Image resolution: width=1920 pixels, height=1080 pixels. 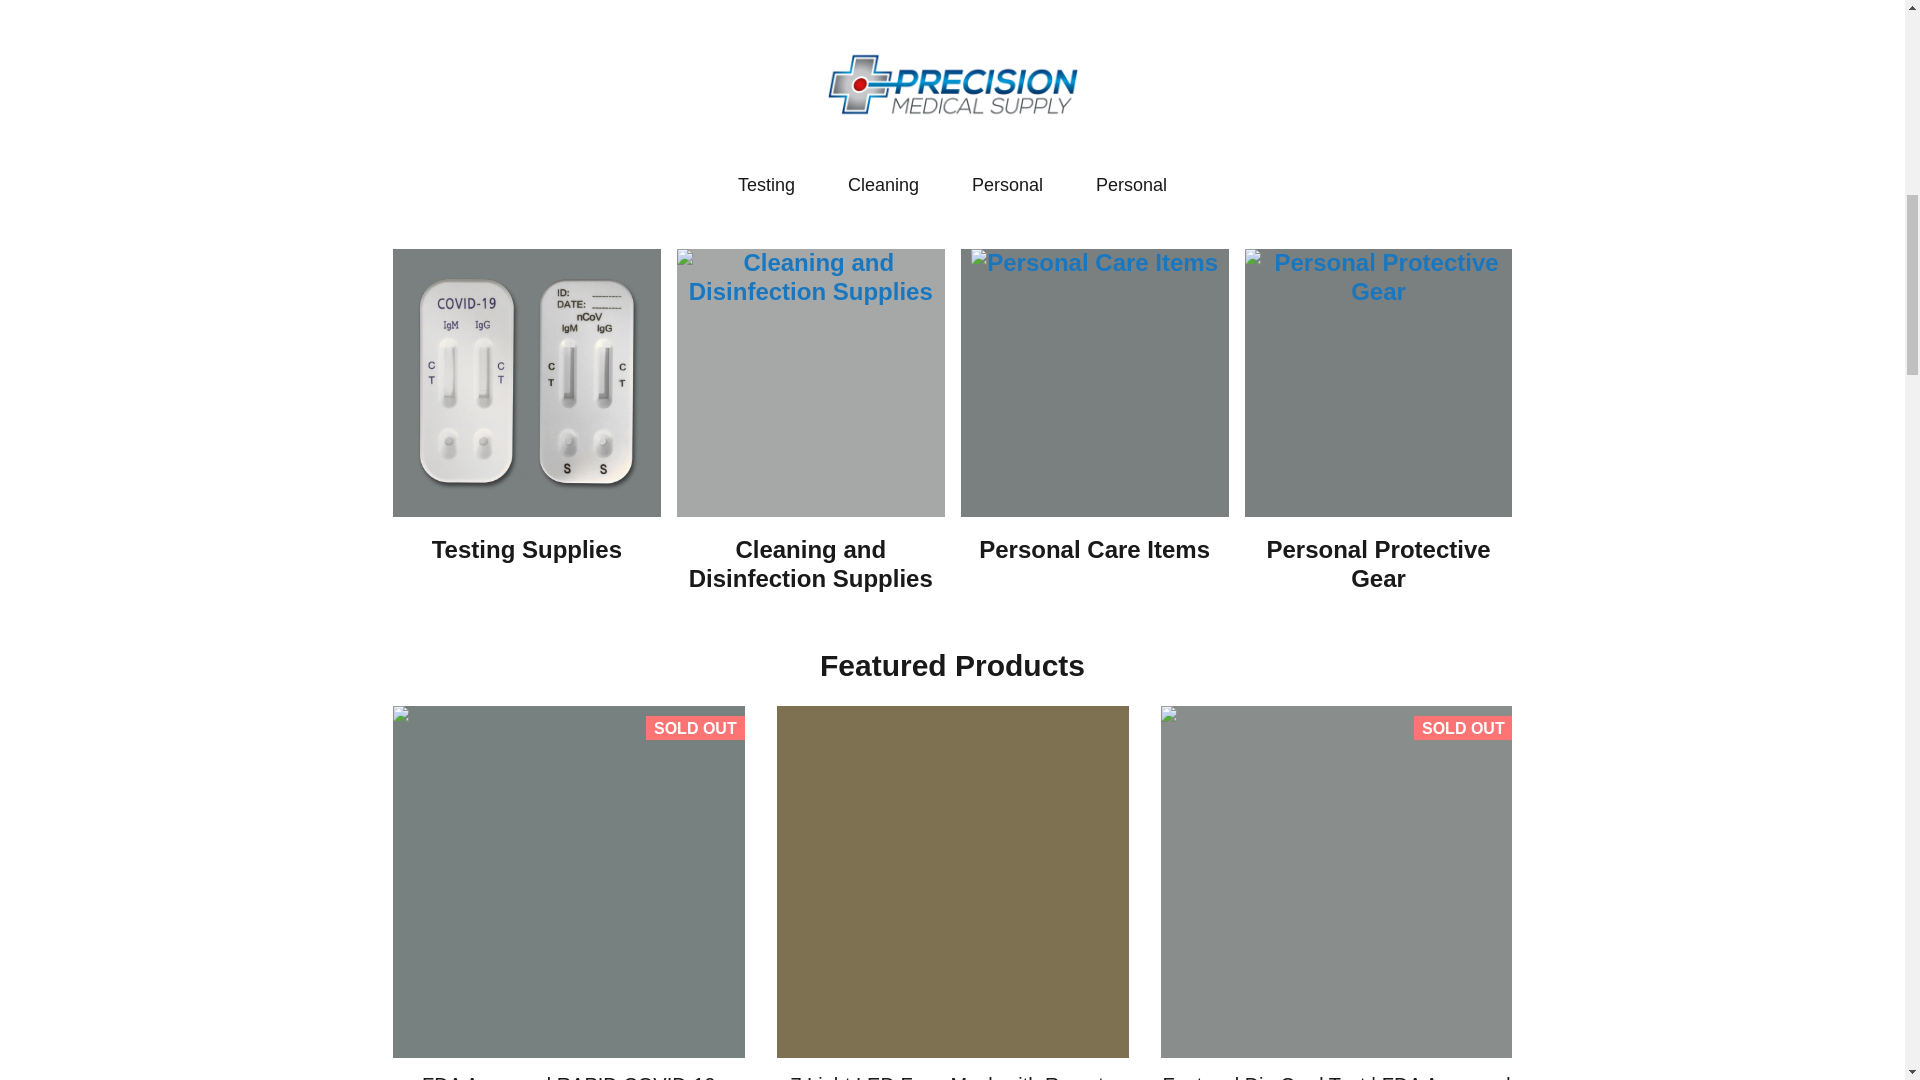 I want to click on Personal Protective Gear, so click(x=1378, y=278).